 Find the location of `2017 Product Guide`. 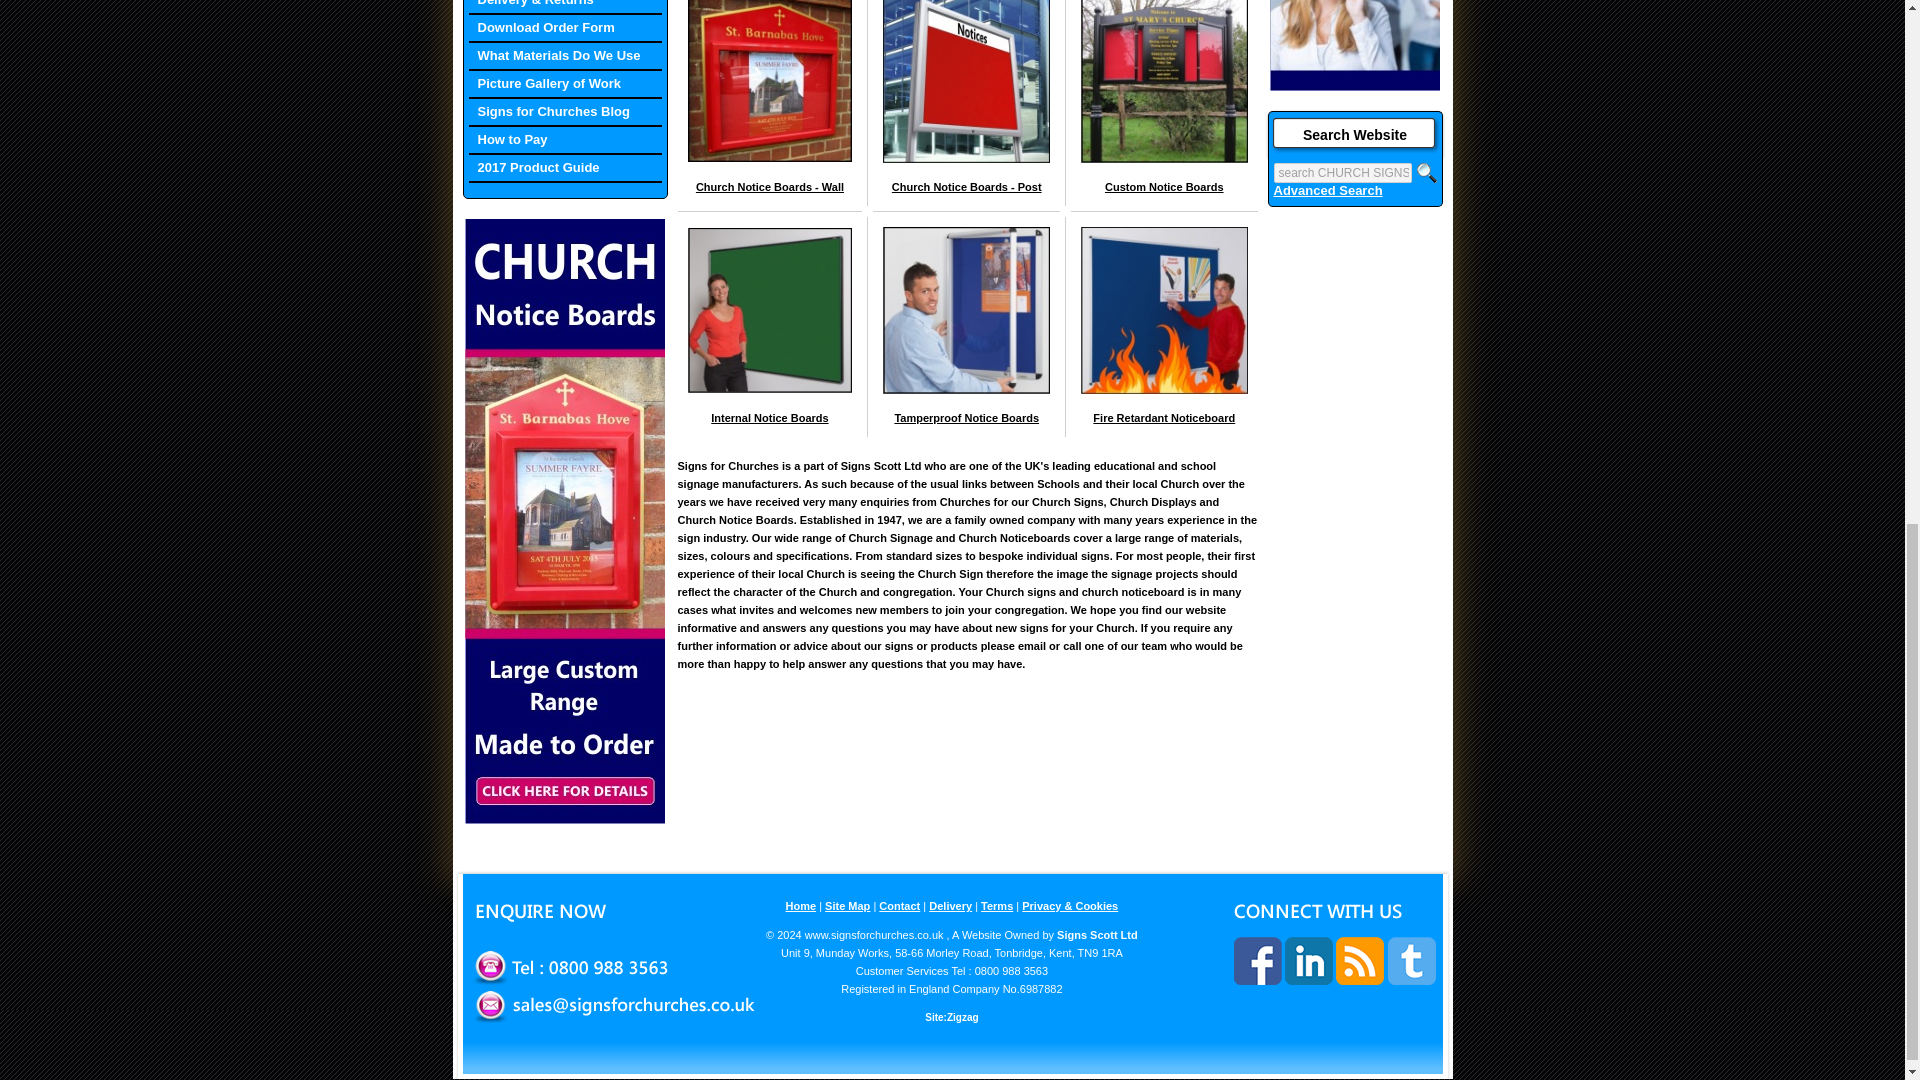

2017 Product Guide is located at coordinates (564, 168).